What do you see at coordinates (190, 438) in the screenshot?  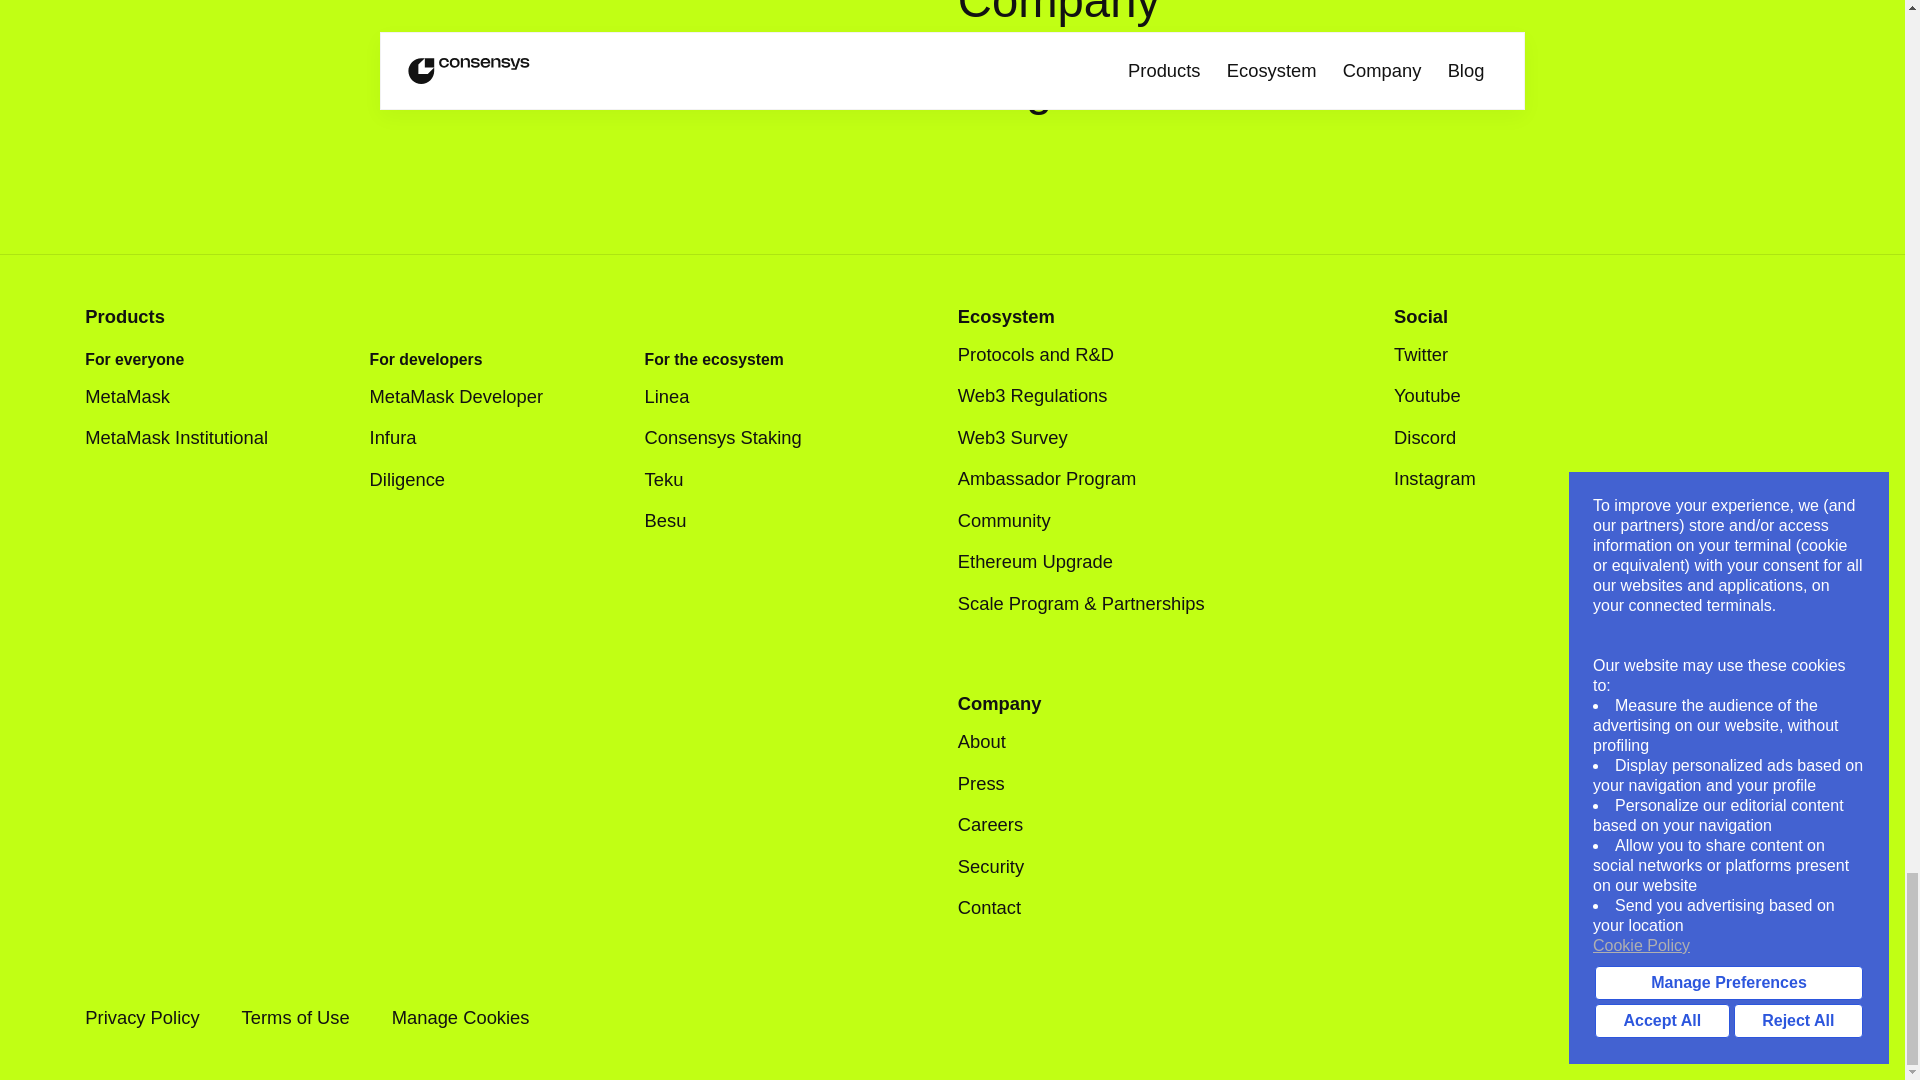 I see `MetaMask Institutional` at bounding box center [190, 438].